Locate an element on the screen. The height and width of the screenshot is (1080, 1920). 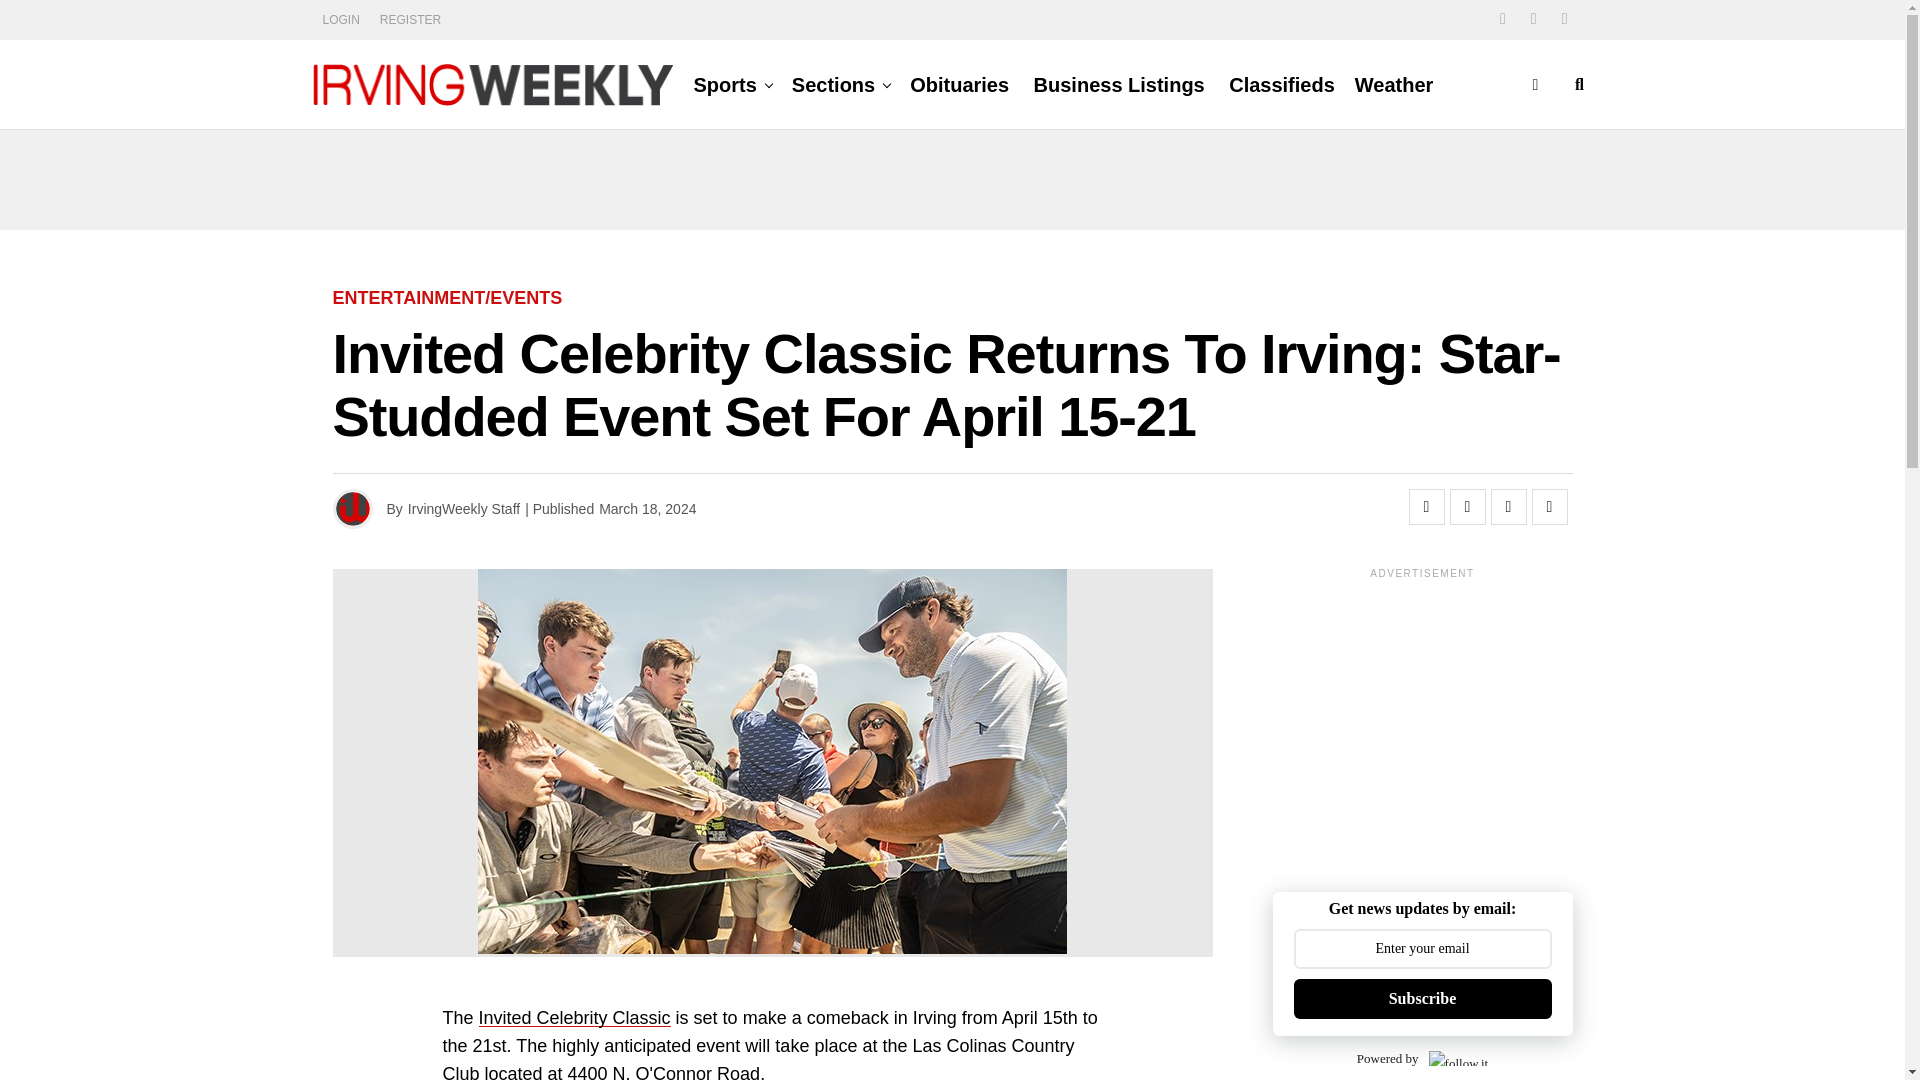
Copy story link to Clipboard is located at coordinates (1508, 506).